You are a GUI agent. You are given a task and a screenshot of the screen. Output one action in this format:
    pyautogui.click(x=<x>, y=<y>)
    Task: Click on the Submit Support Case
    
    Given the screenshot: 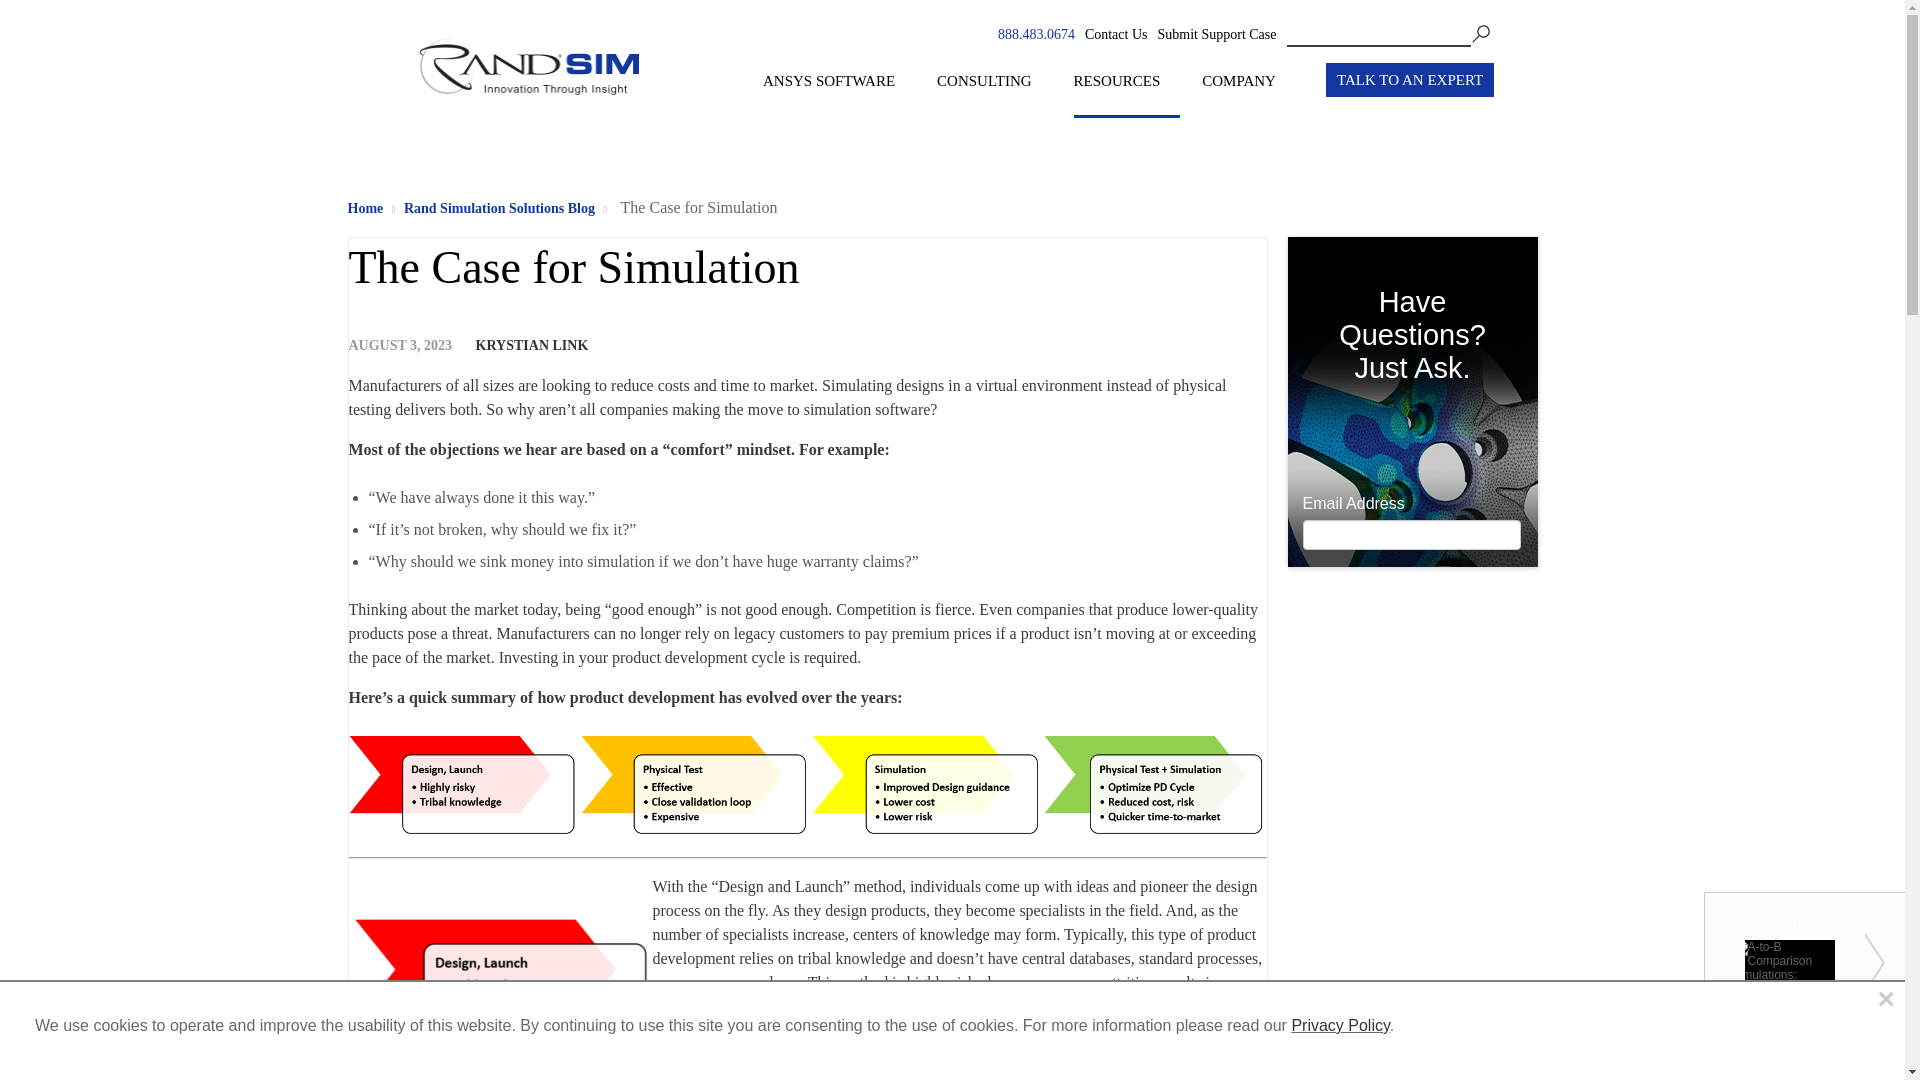 What is the action you would take?
    pyautogui.click(x=1216, y=35)
    